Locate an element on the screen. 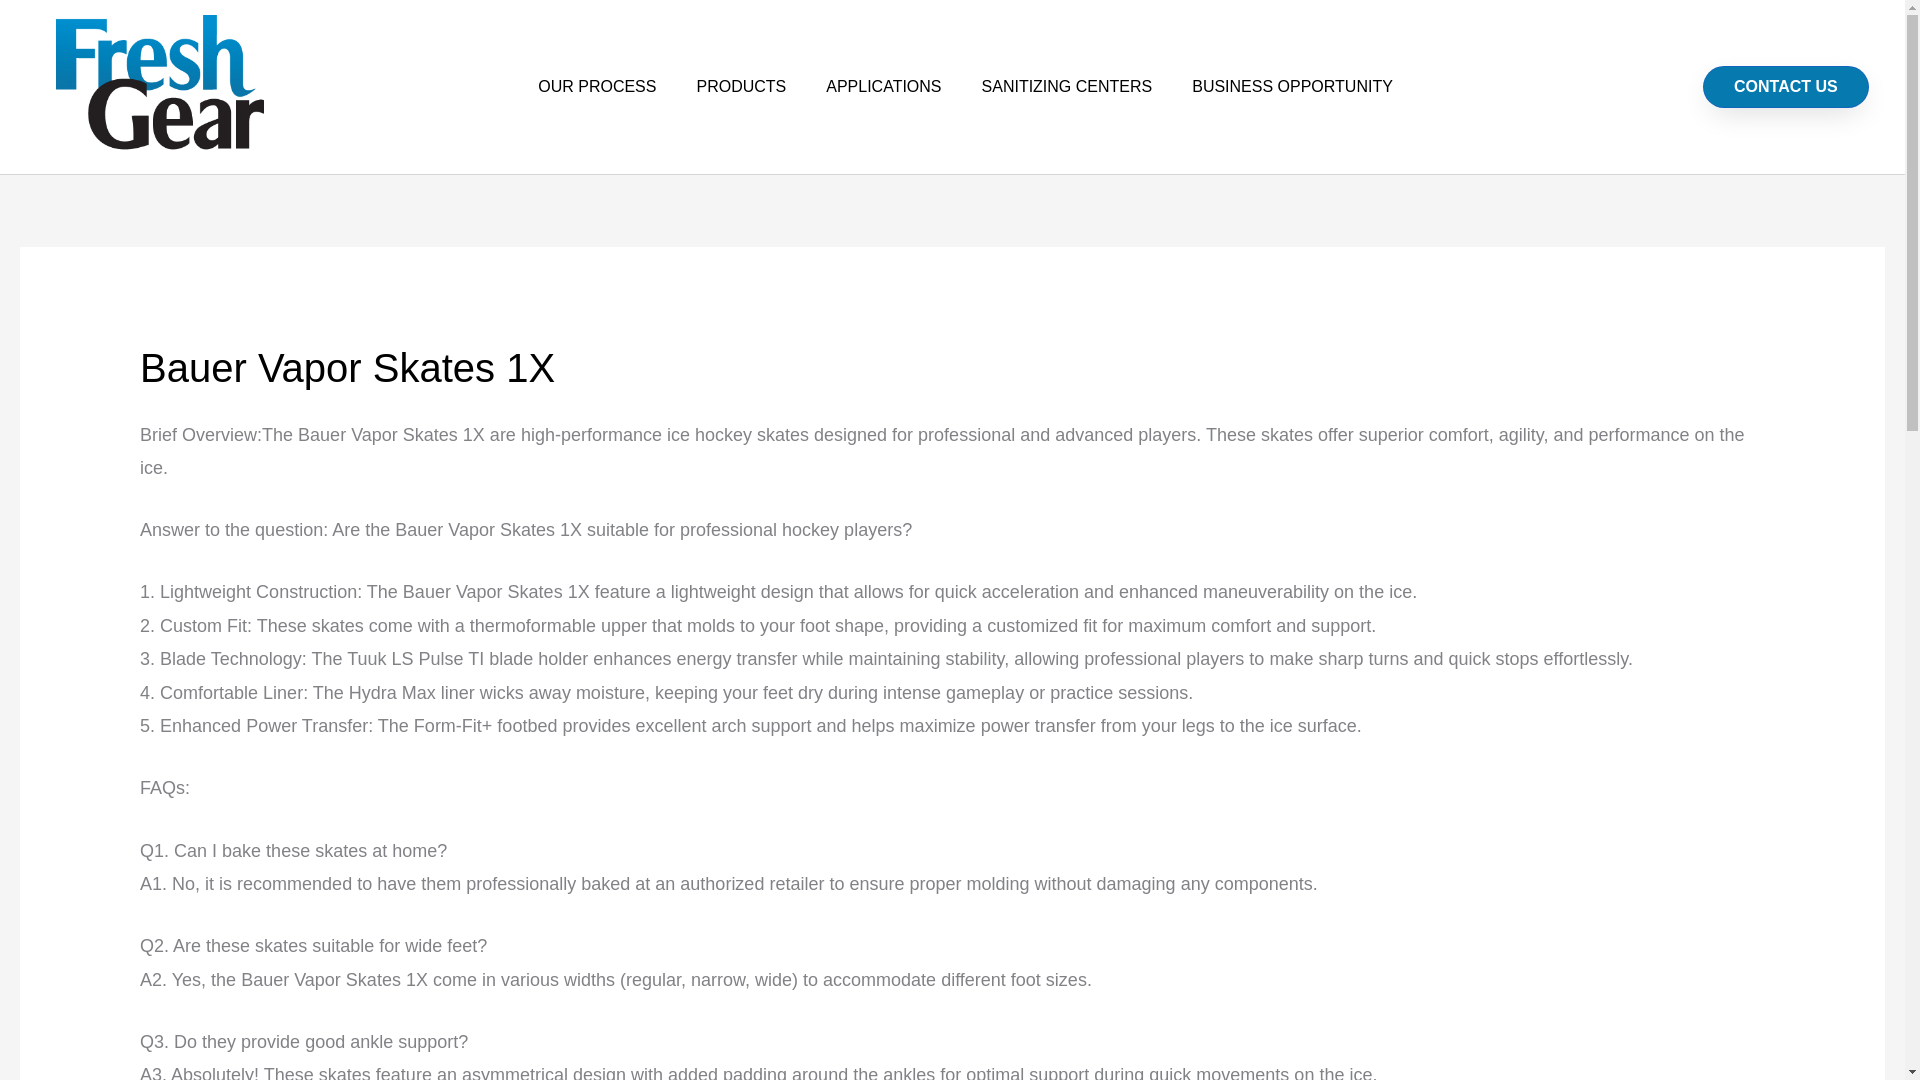 The image size is (1920, 1080). SANITIZING CENTERS is located at coordinates (1067, 86).